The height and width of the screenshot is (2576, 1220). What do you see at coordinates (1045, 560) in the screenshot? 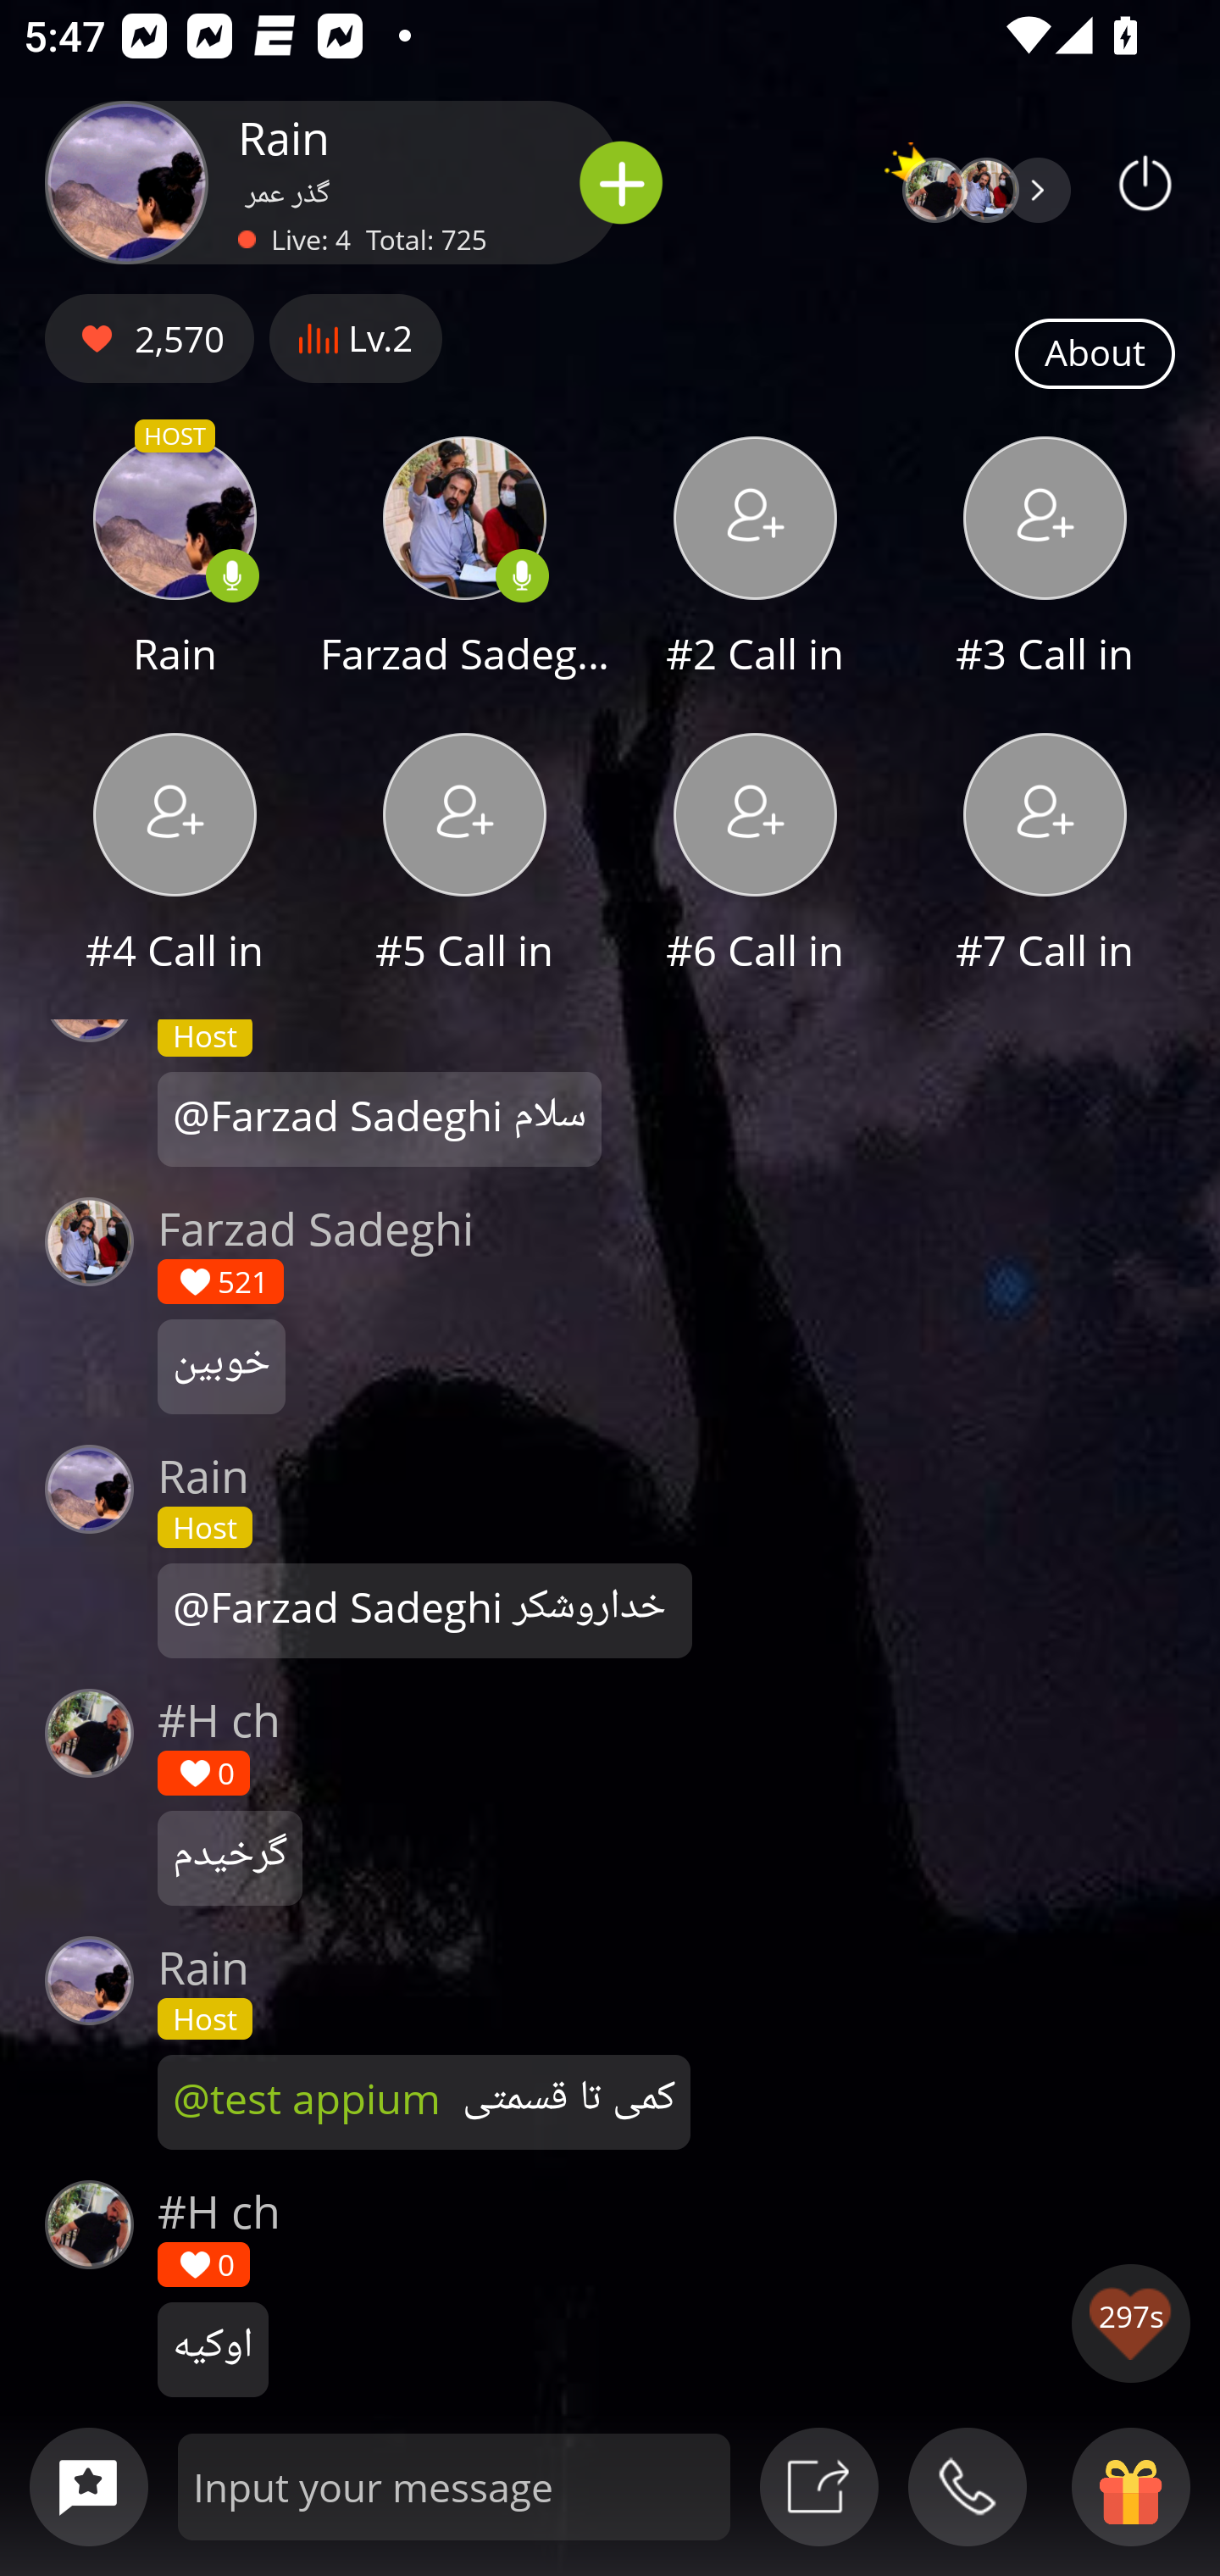
I see `#3 Call in` at bounding box center [1045, 560].